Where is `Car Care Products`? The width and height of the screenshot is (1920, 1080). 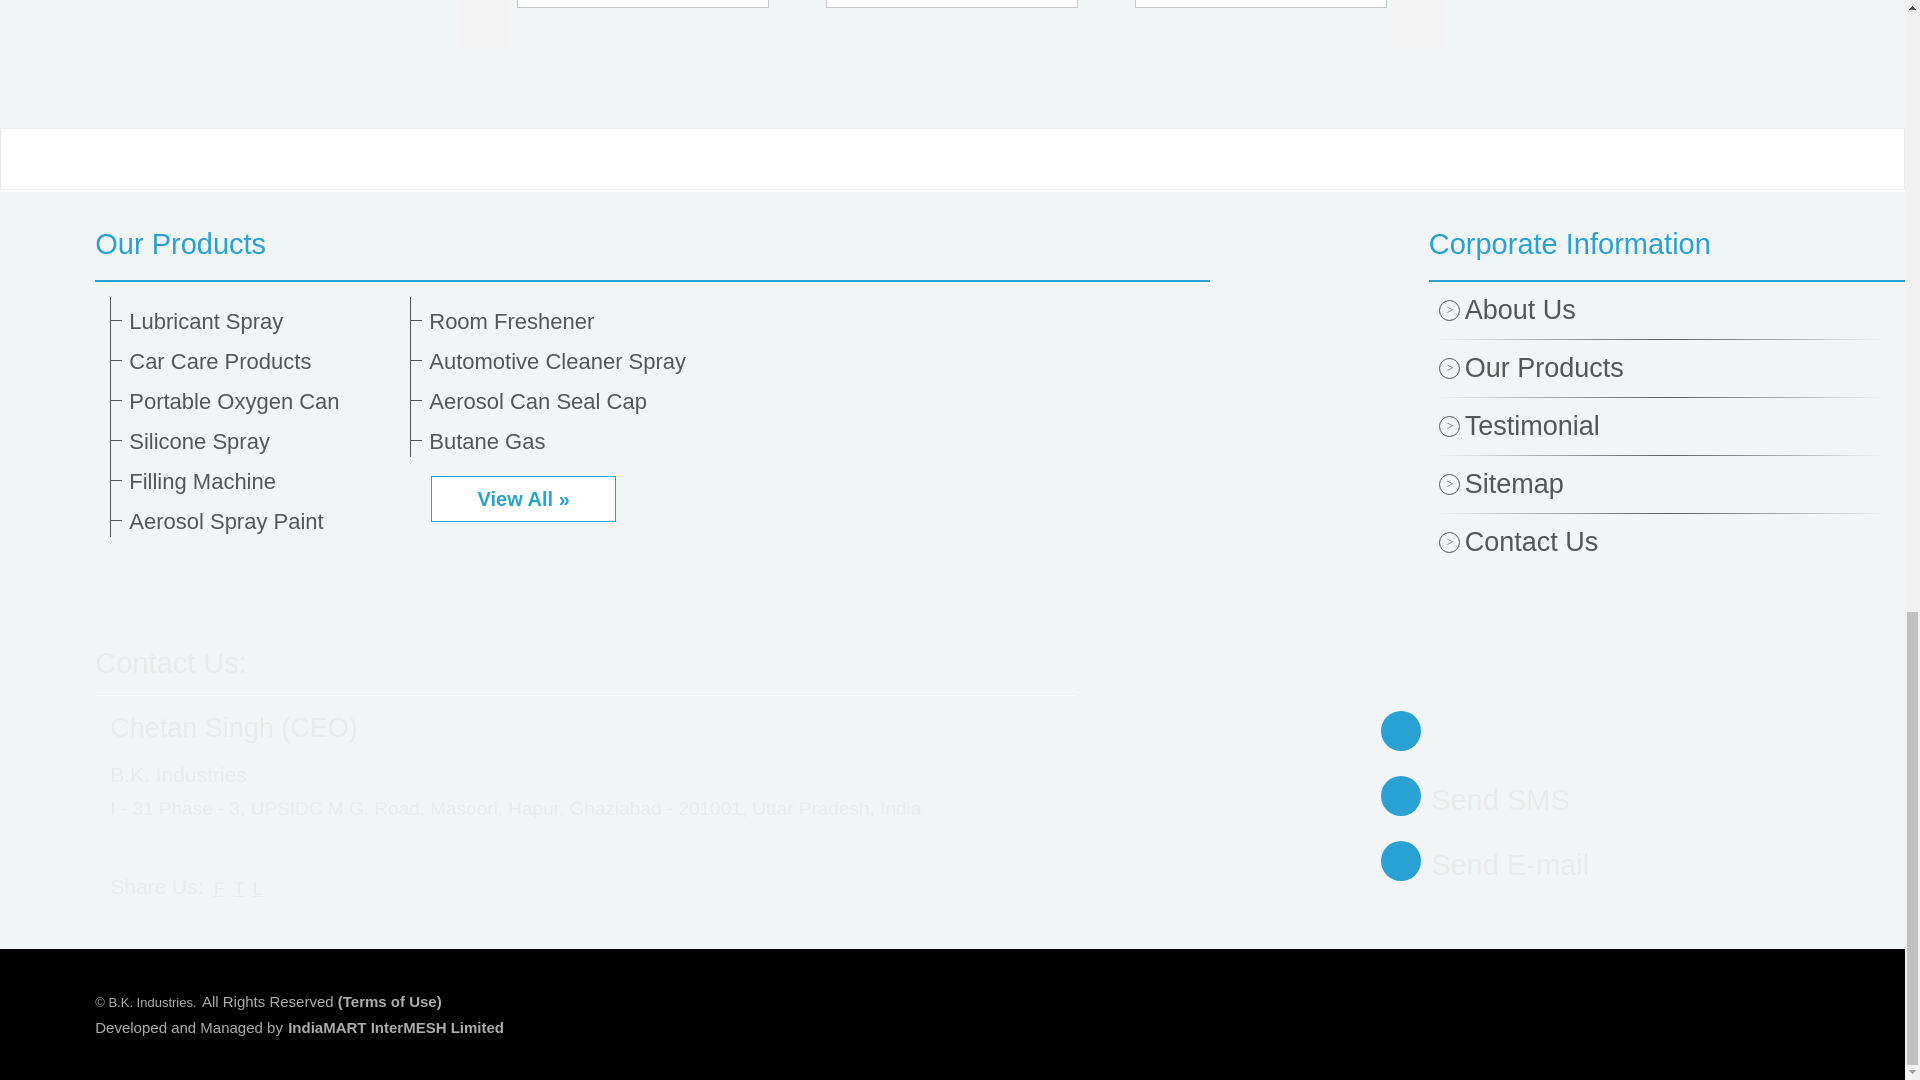
Car Care Products is located at coordinates (262, 361).